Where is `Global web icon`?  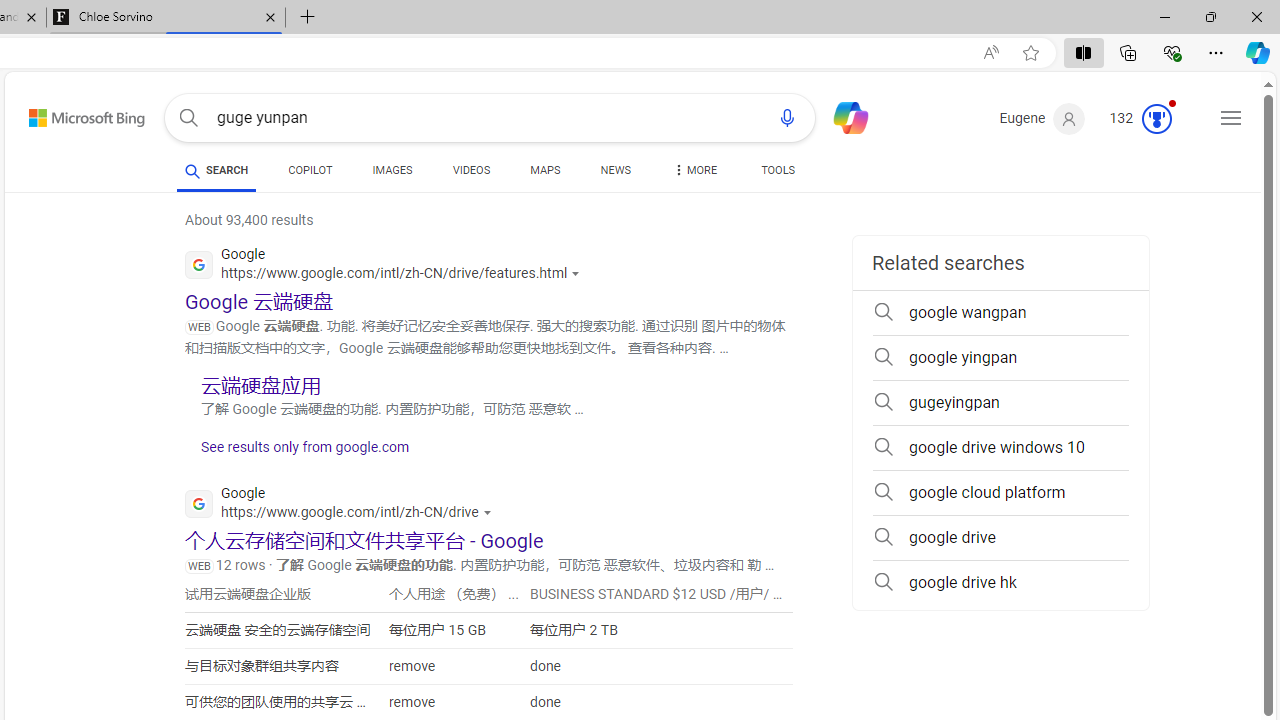
Global web icon is located at coordinates (198, 504).